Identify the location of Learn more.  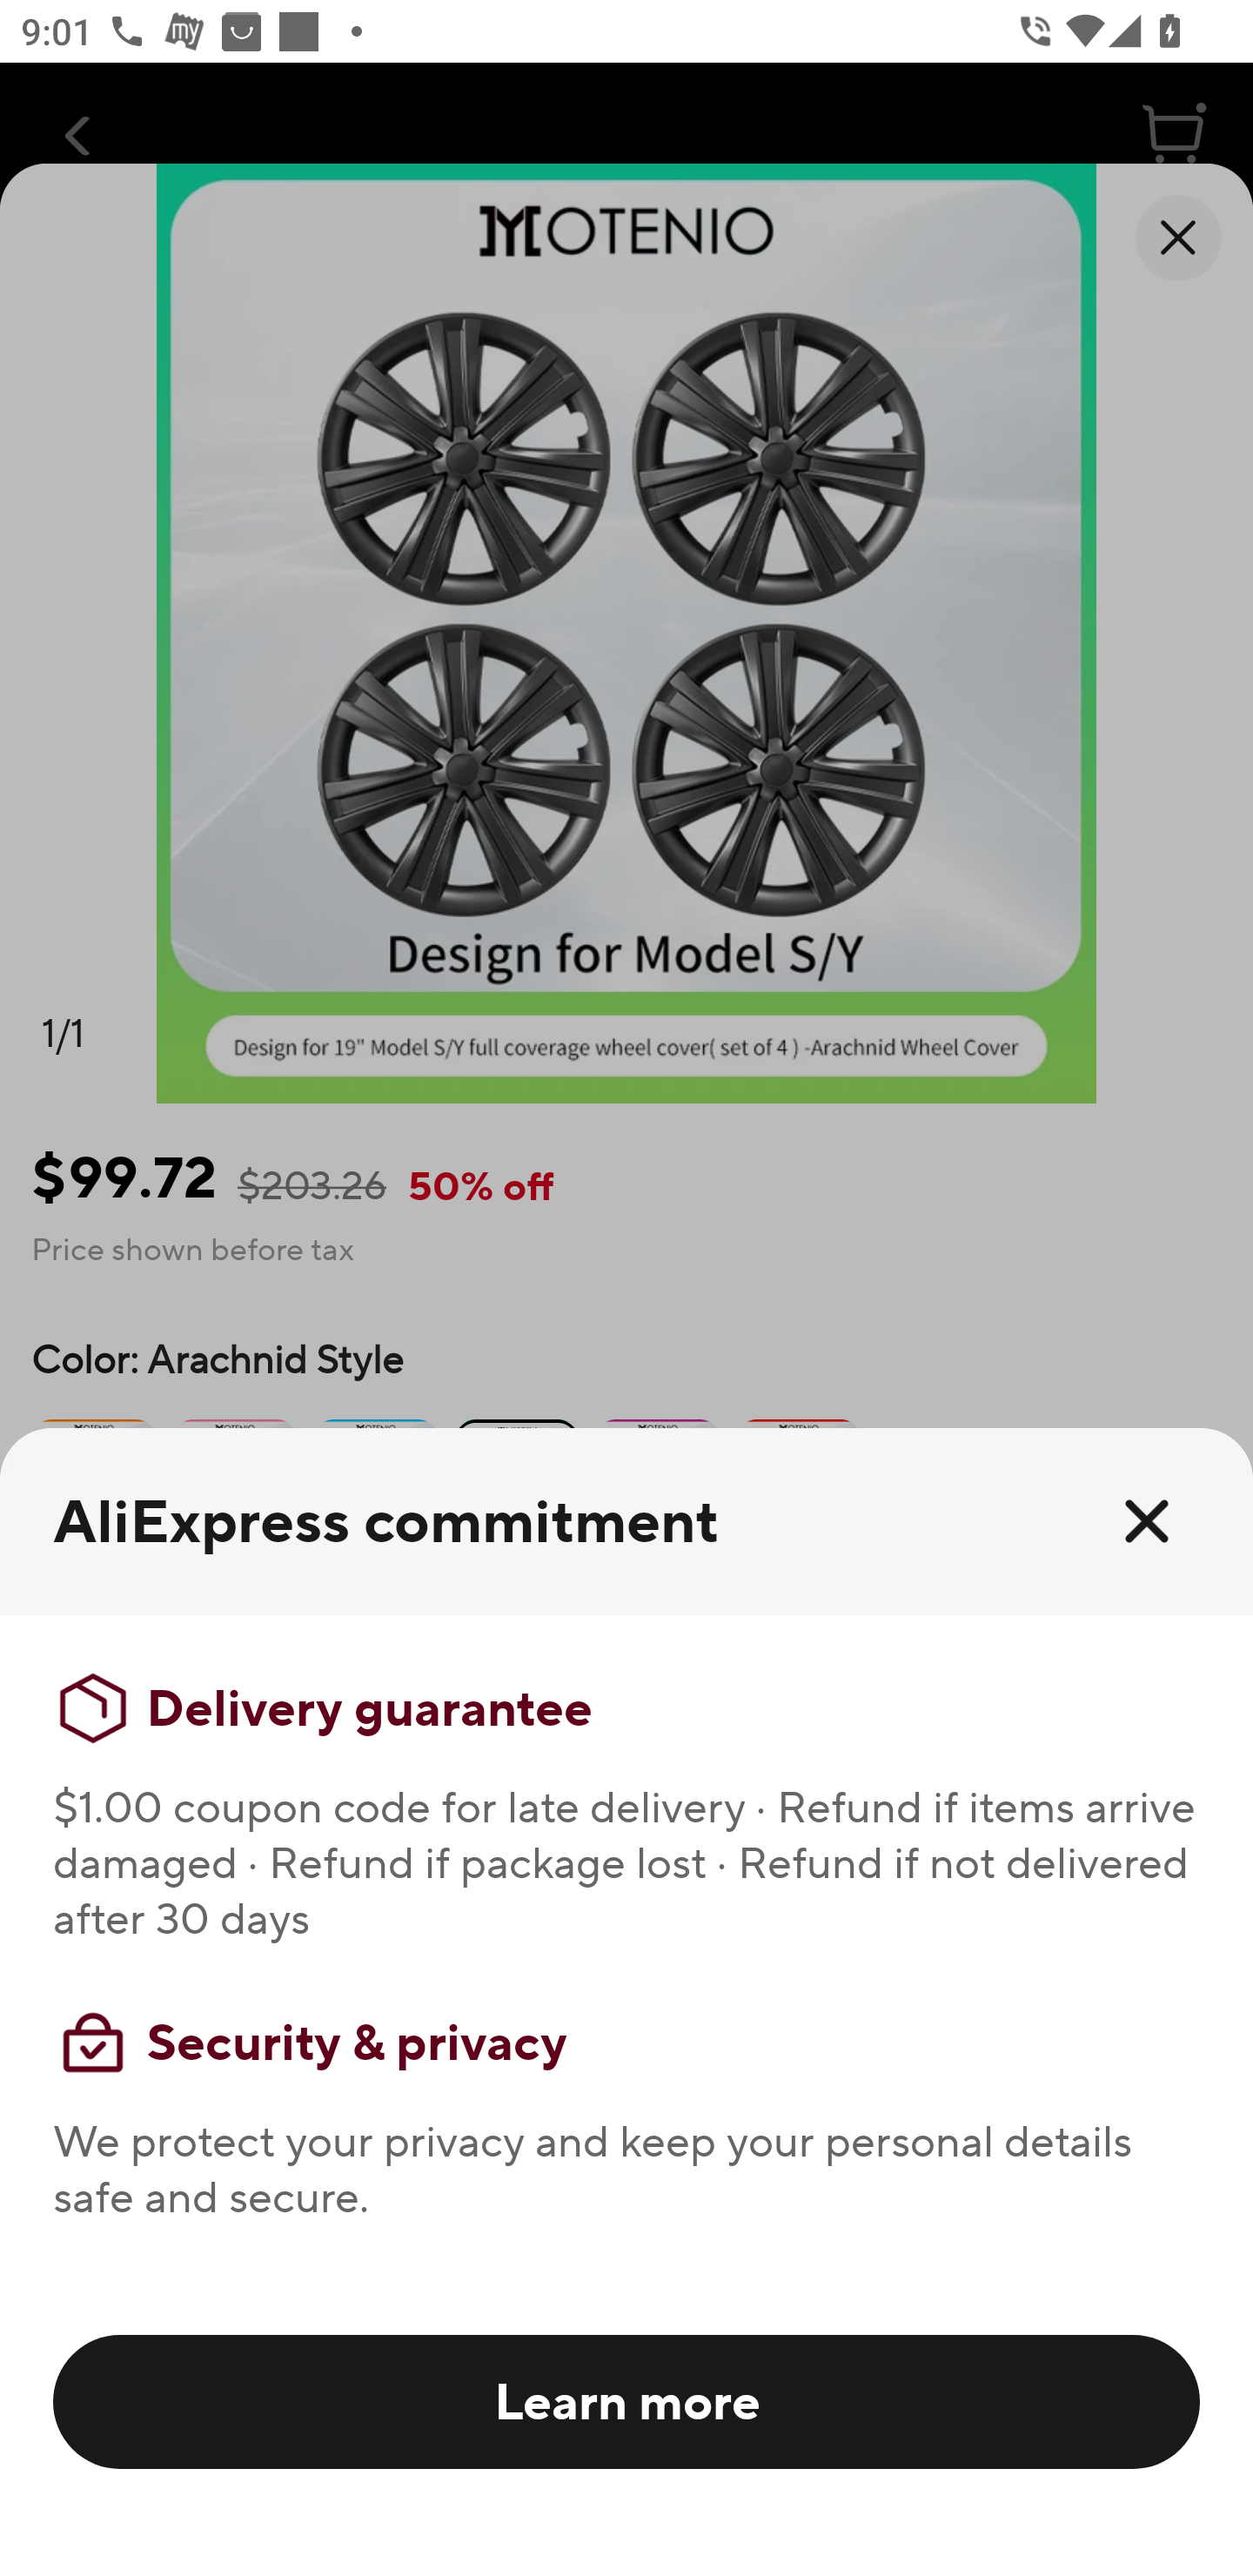
(626, 2400).